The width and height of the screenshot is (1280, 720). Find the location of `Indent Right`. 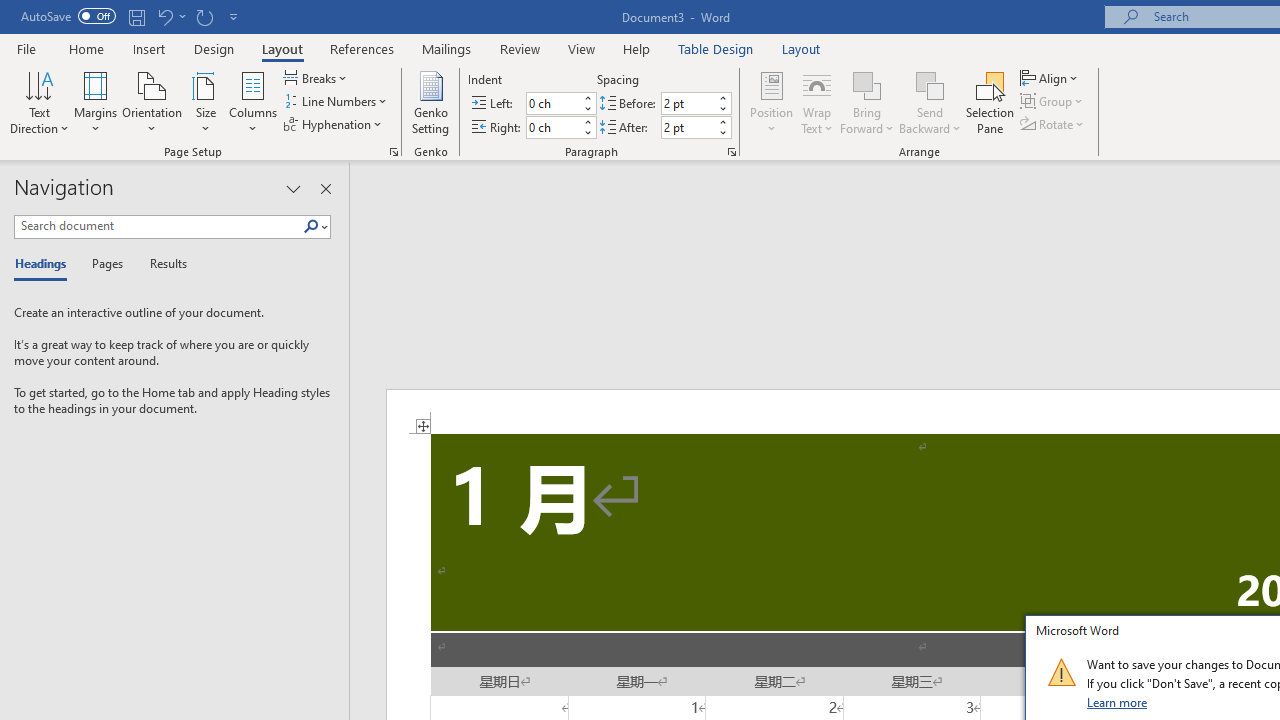

Indent Right is located at coordinates (552, 127).